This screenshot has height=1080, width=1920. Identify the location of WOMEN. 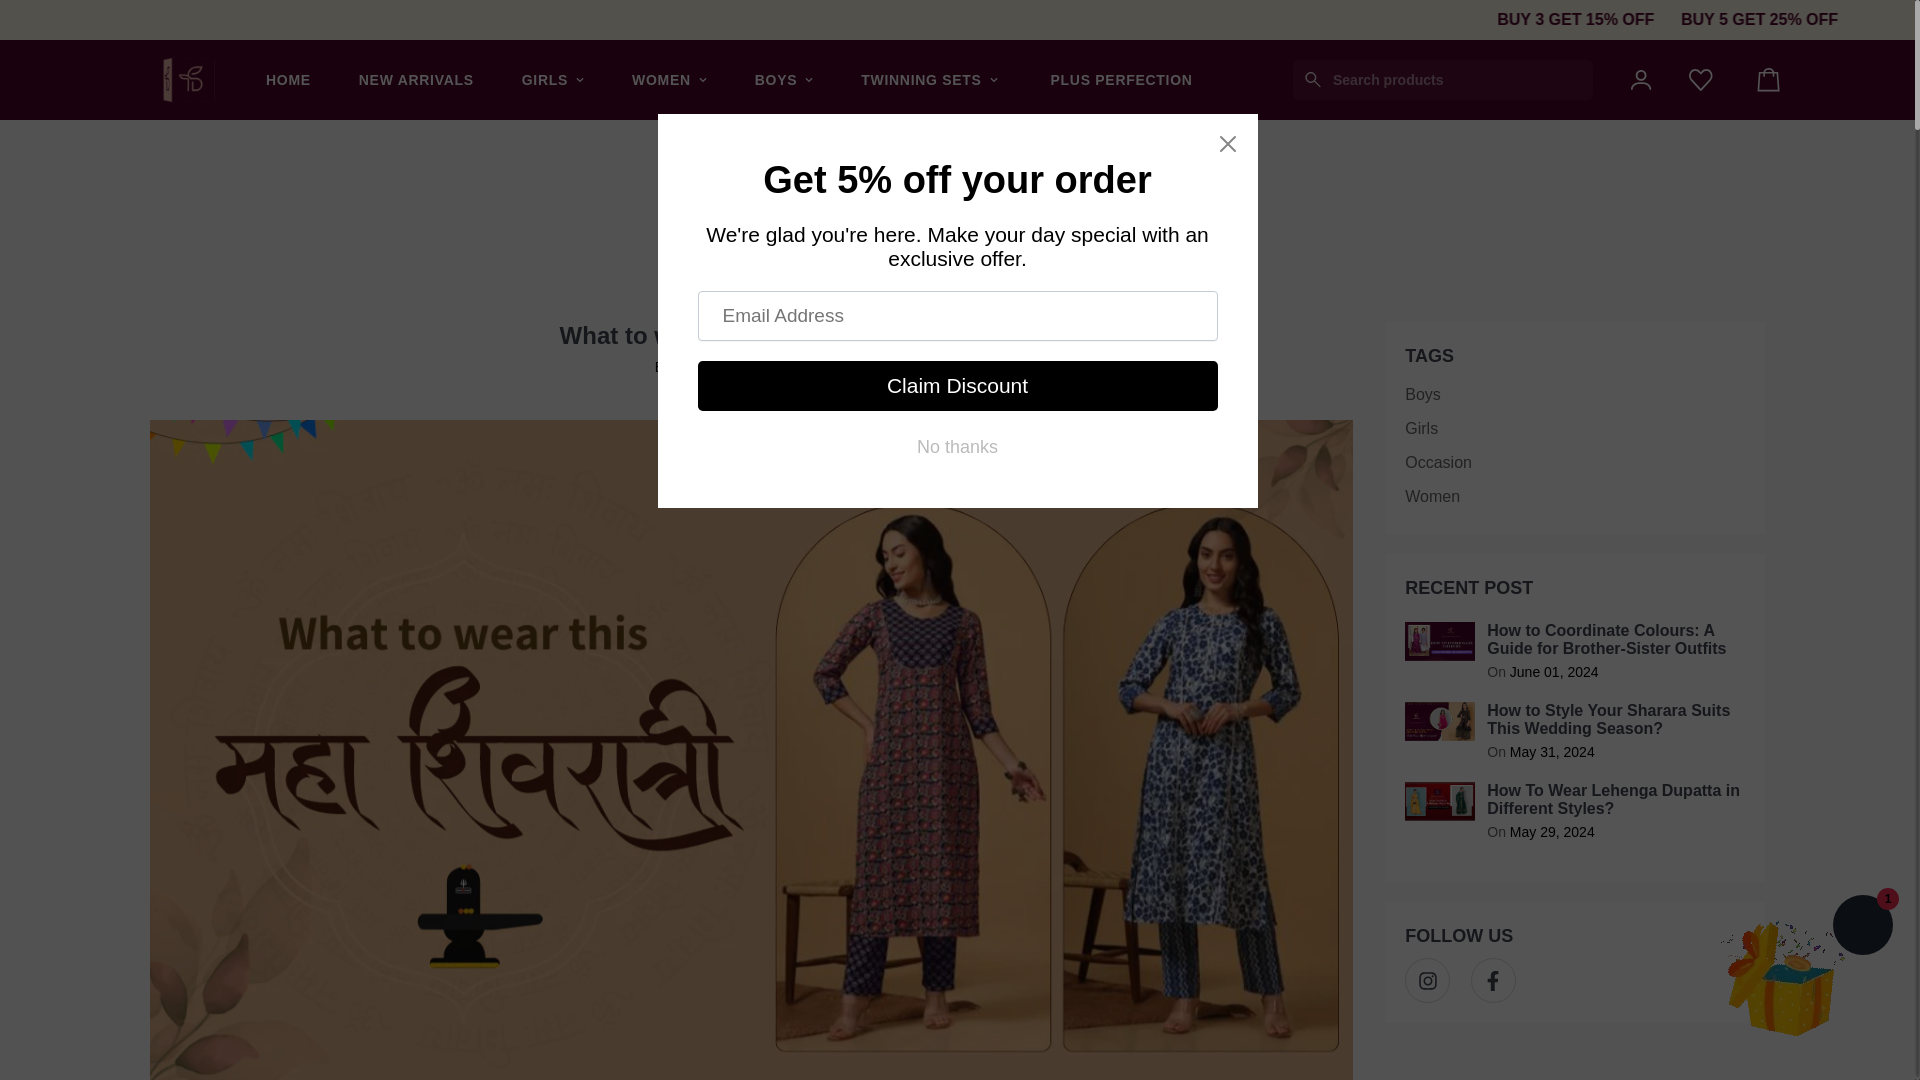
(670, 79).